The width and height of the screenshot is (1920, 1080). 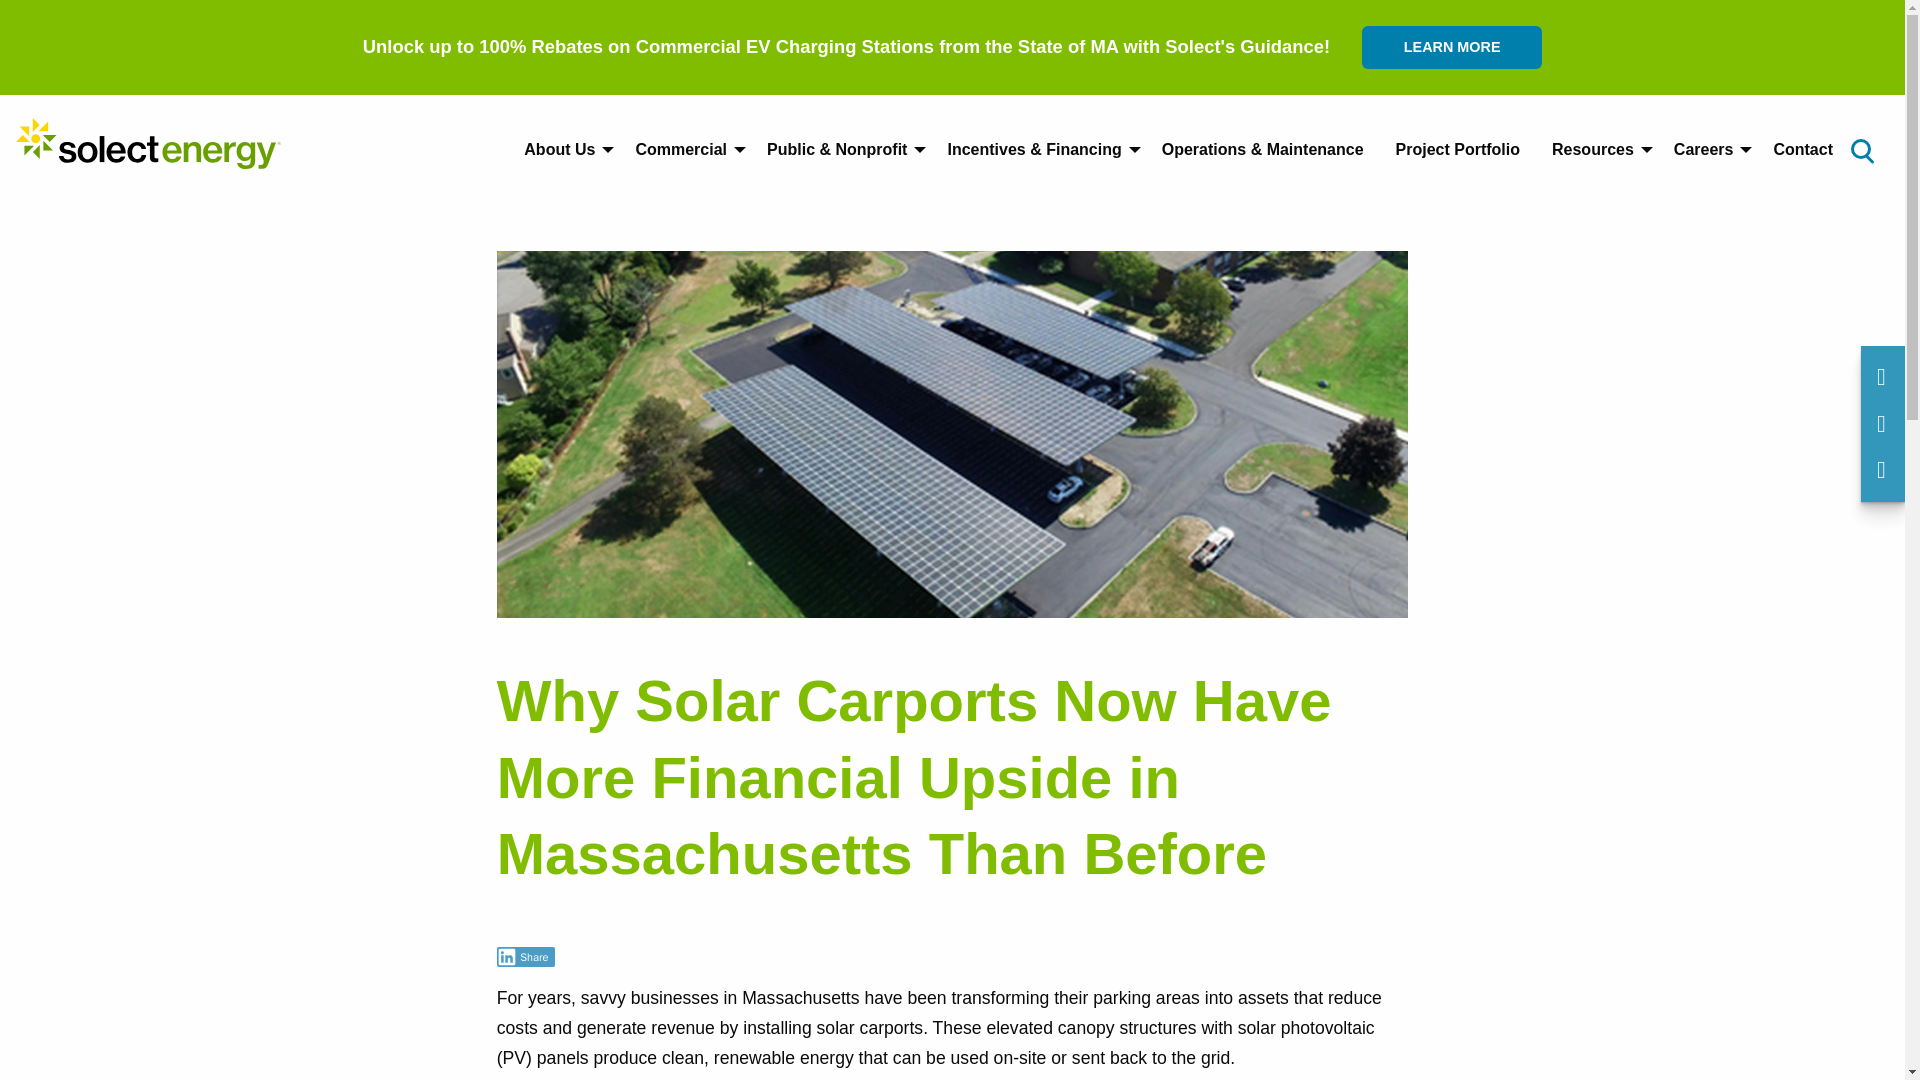 I want to click on LEARN MORE, so click(x=1451, y=48).